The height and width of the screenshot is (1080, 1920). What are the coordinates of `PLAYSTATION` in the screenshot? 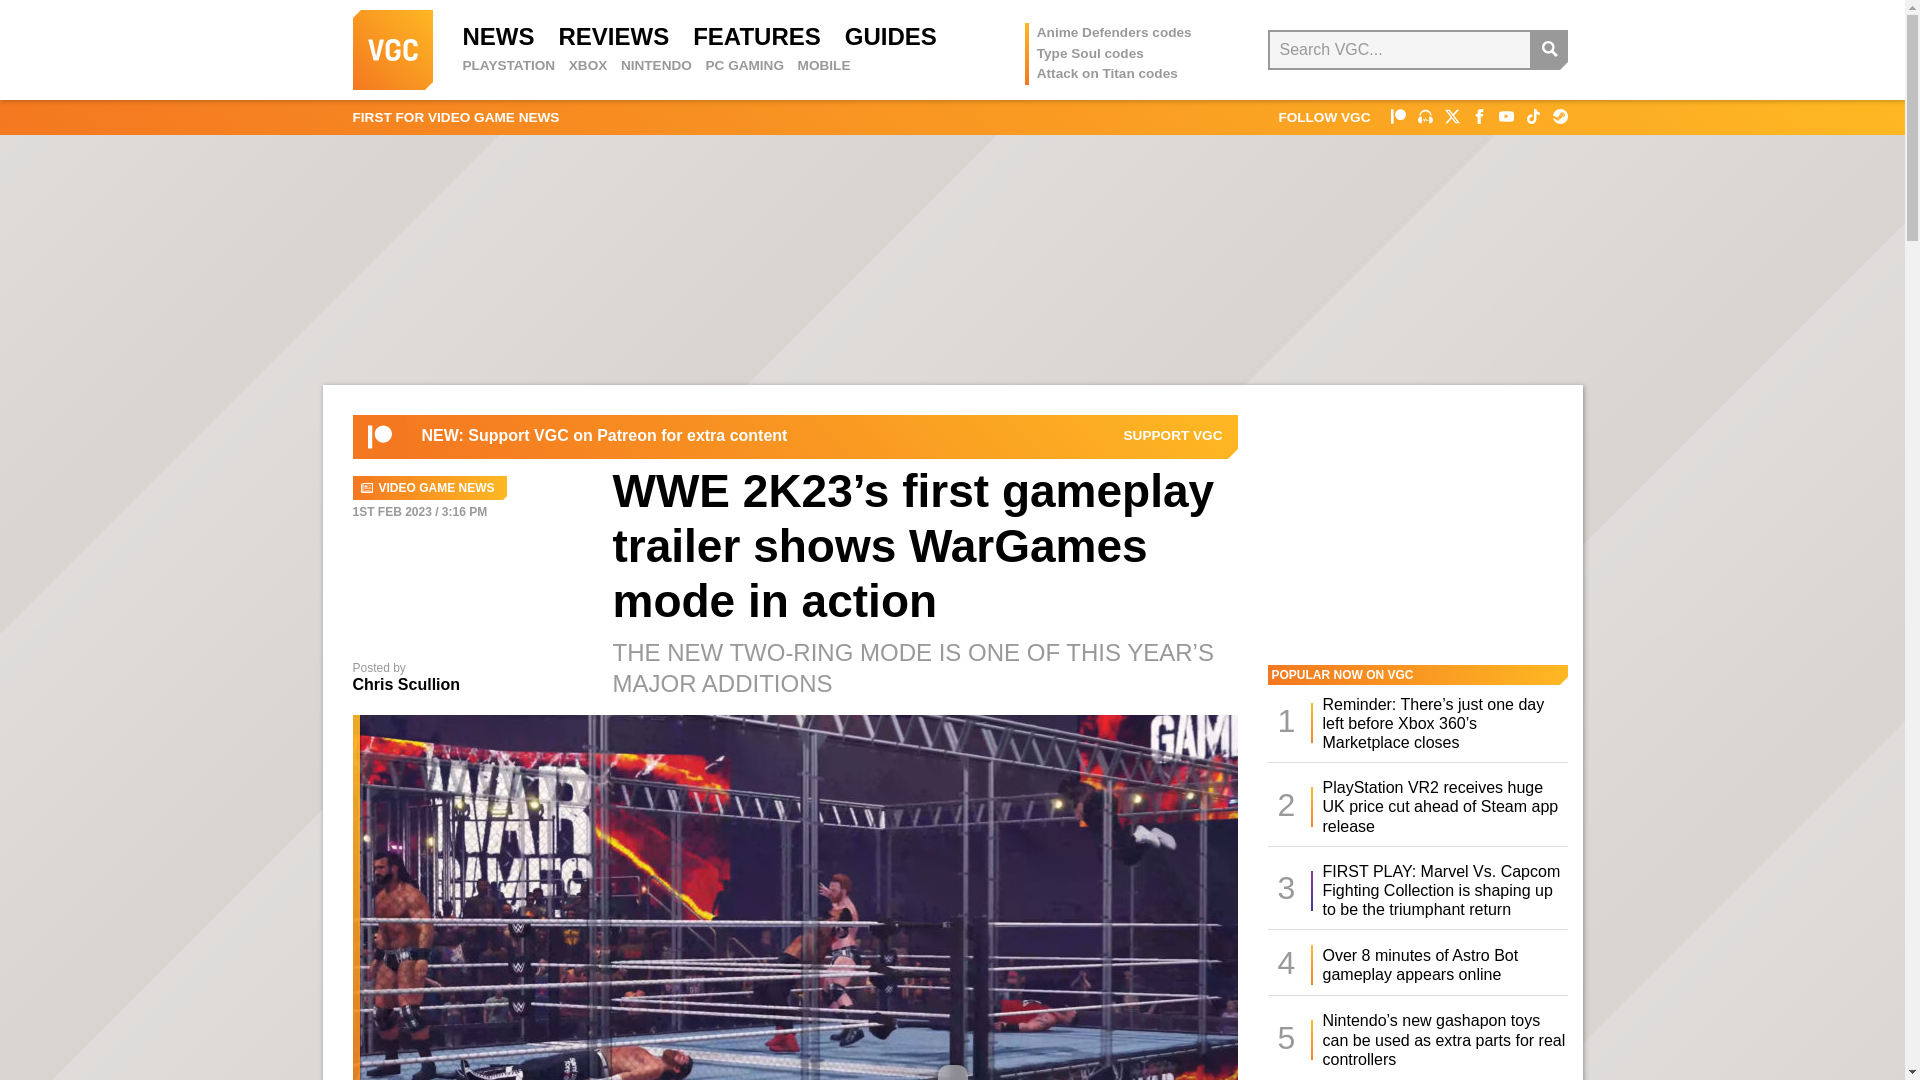 It's located at (508, 66).